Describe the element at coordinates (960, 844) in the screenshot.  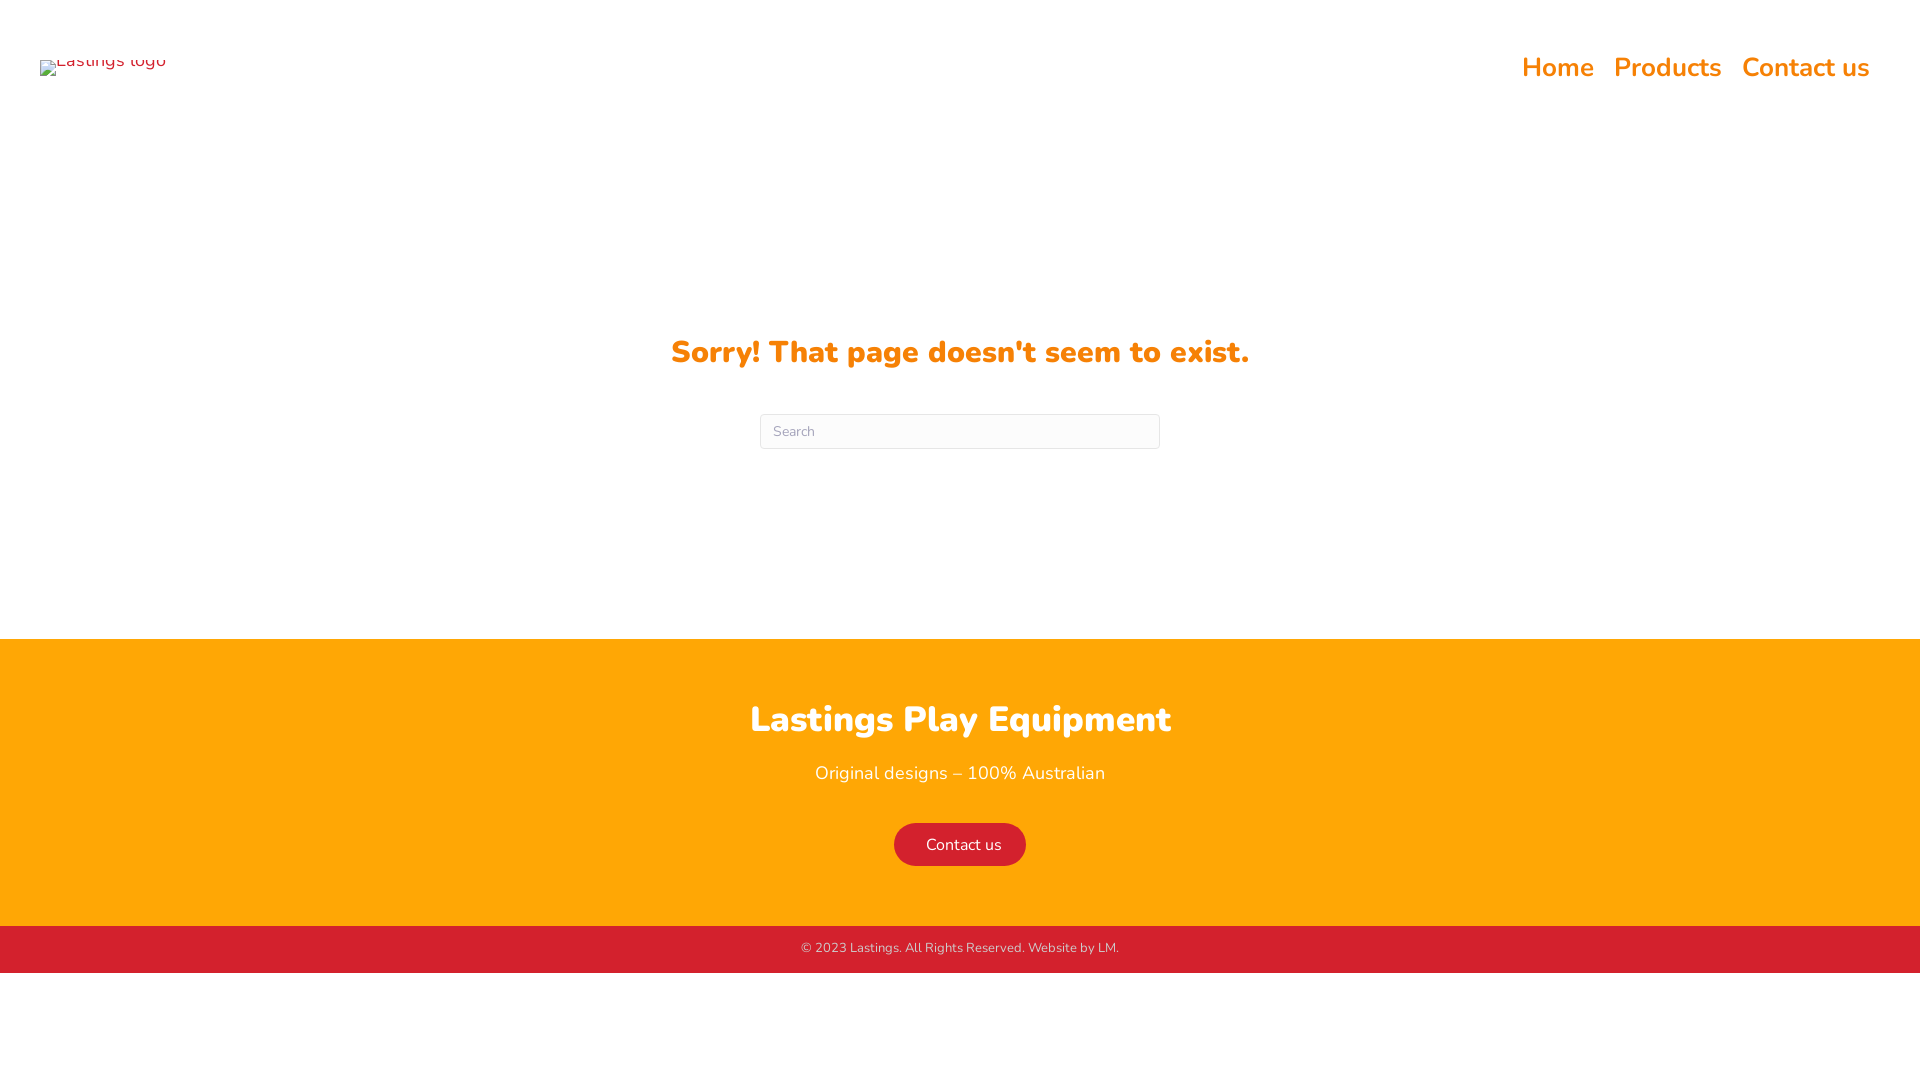
I see `Contact us` at that location.